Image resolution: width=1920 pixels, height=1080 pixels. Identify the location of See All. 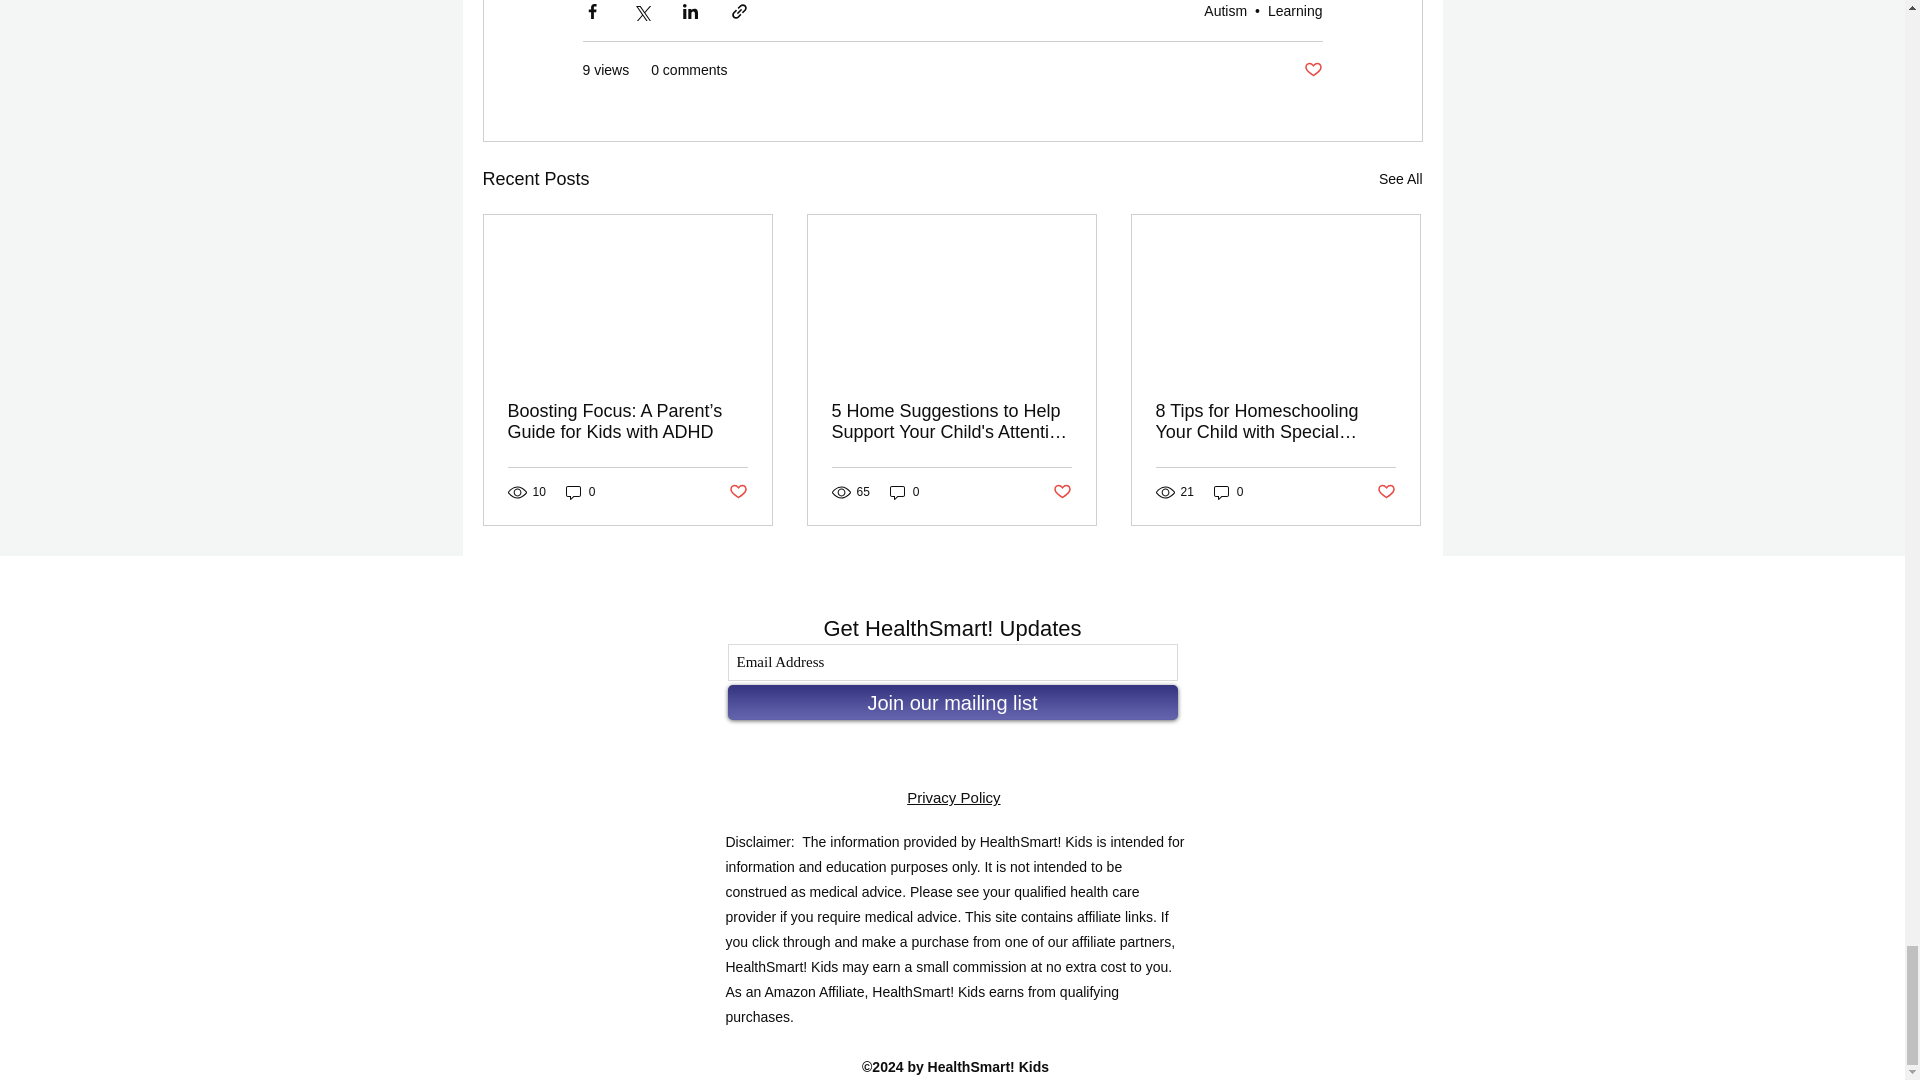
(1400, 180).